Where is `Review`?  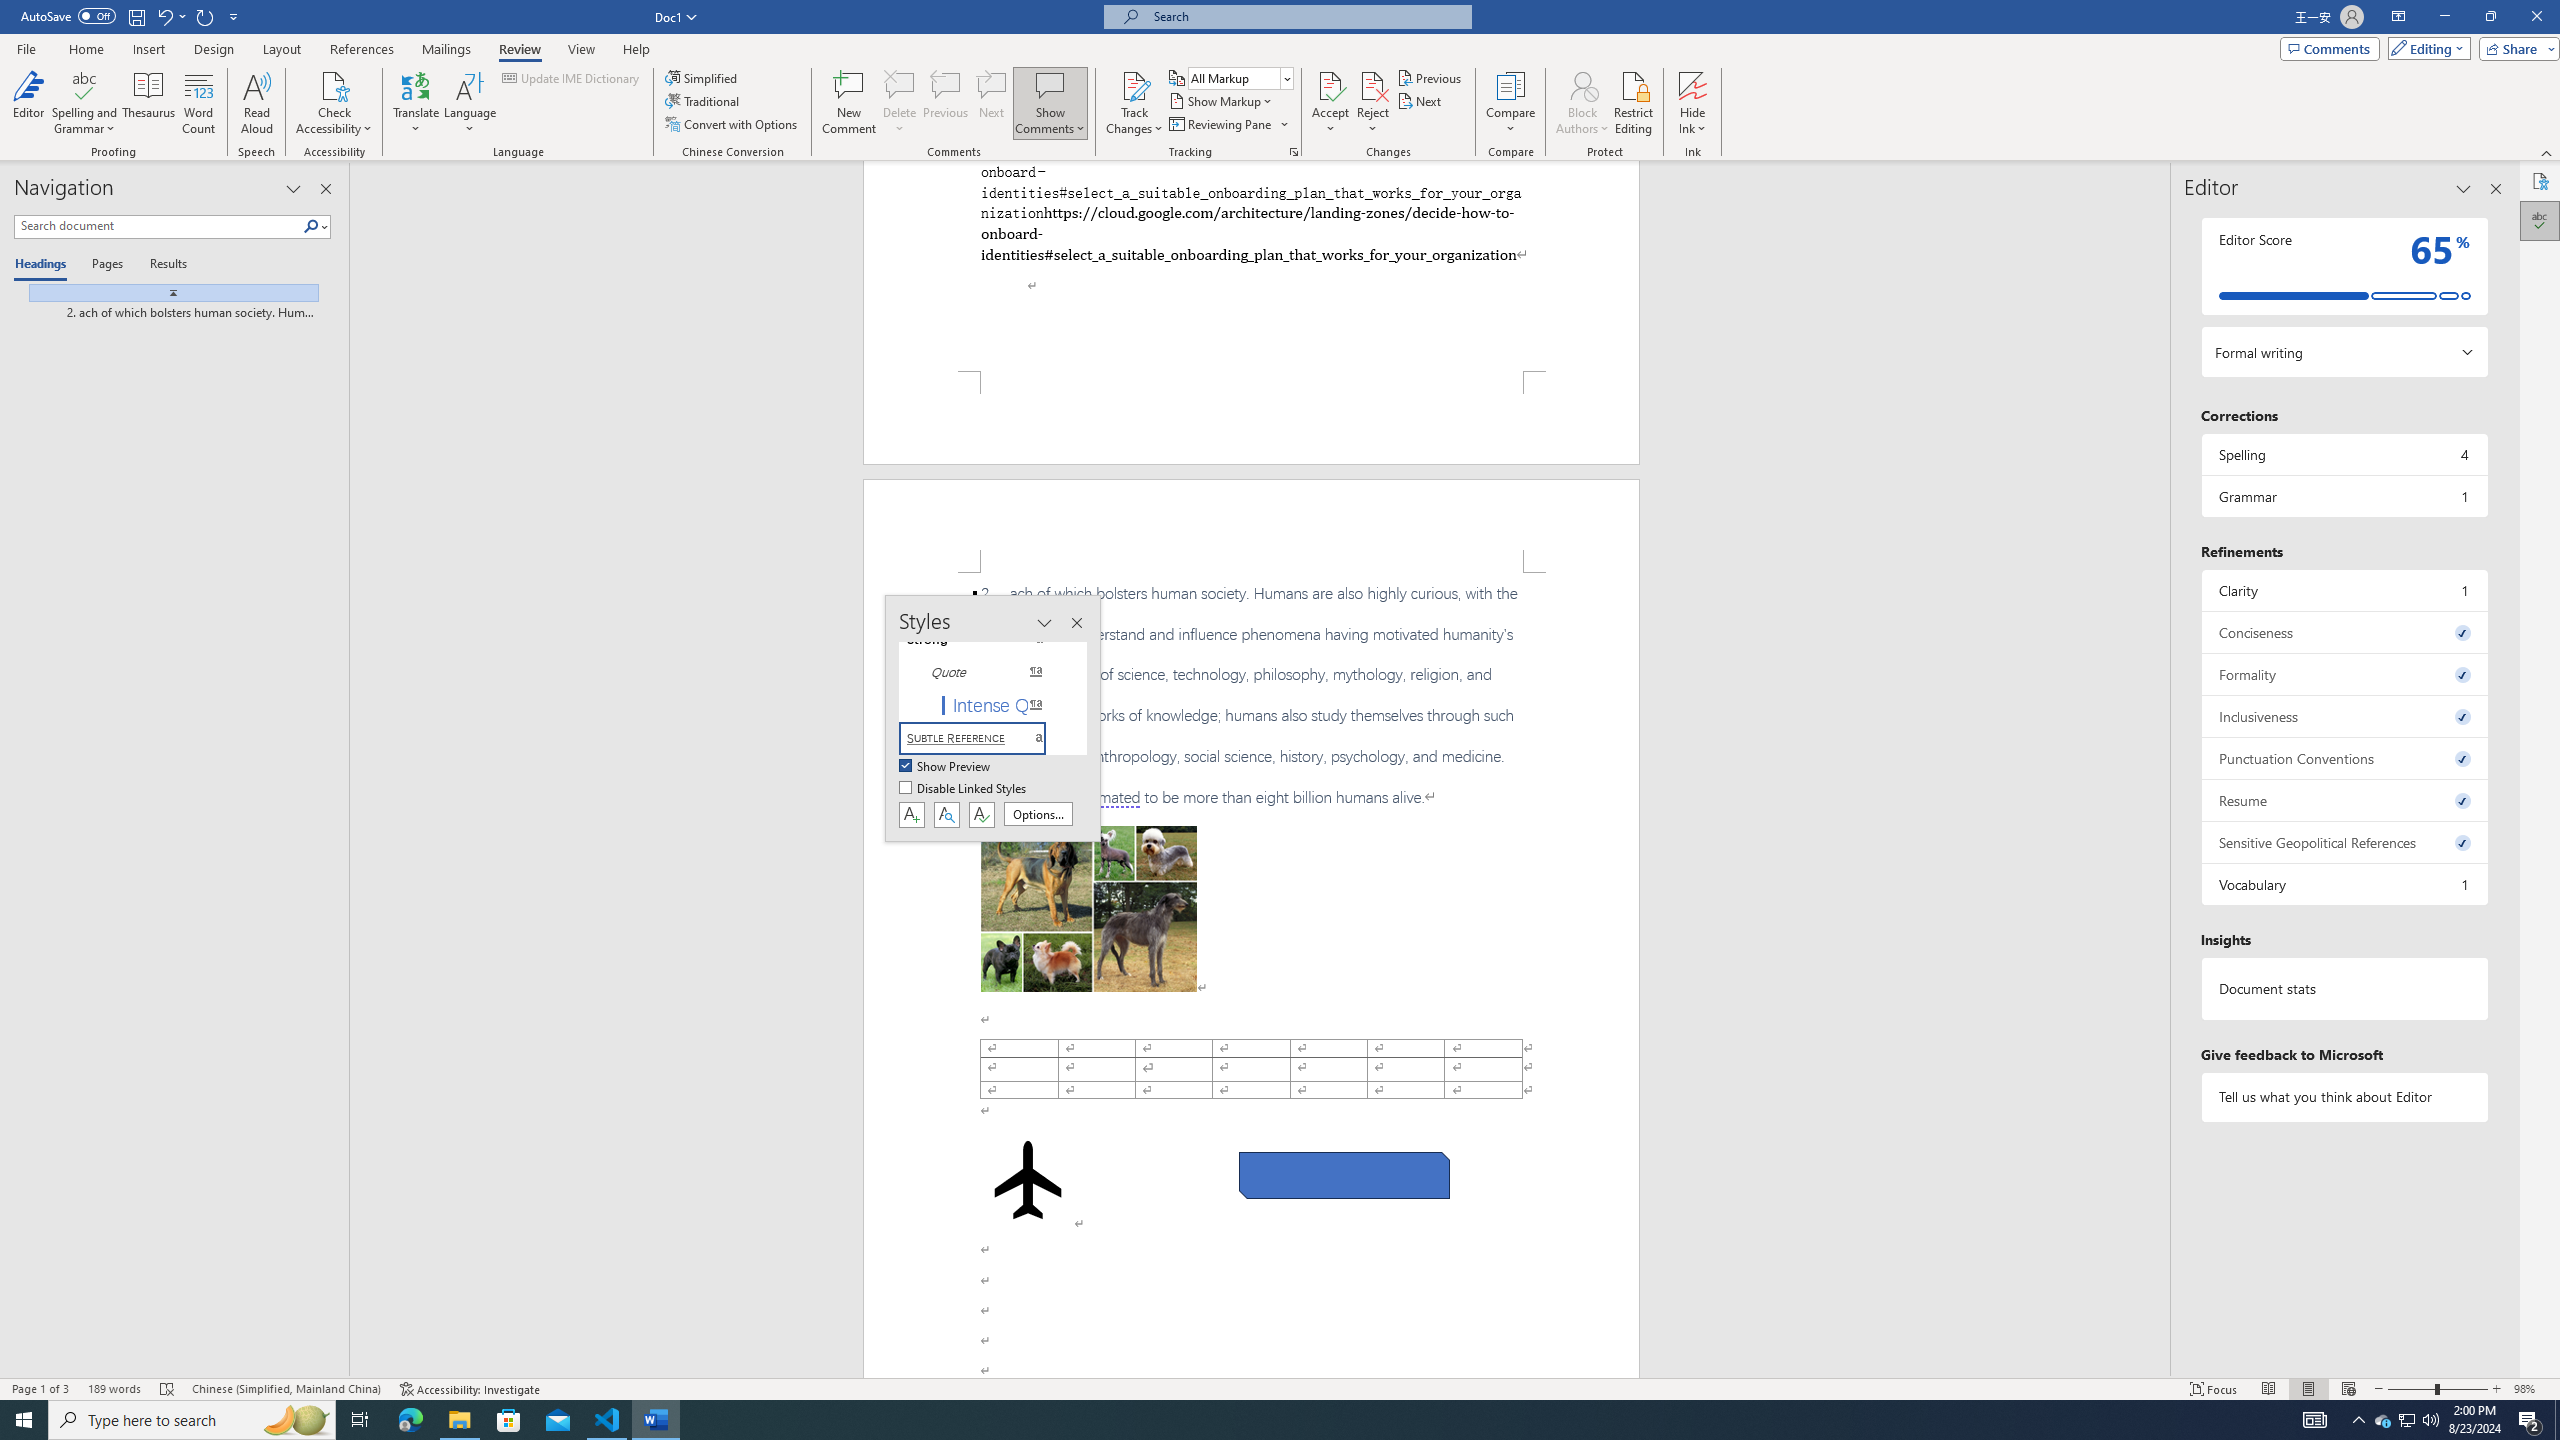 Review is located at coordinates (519, 49).